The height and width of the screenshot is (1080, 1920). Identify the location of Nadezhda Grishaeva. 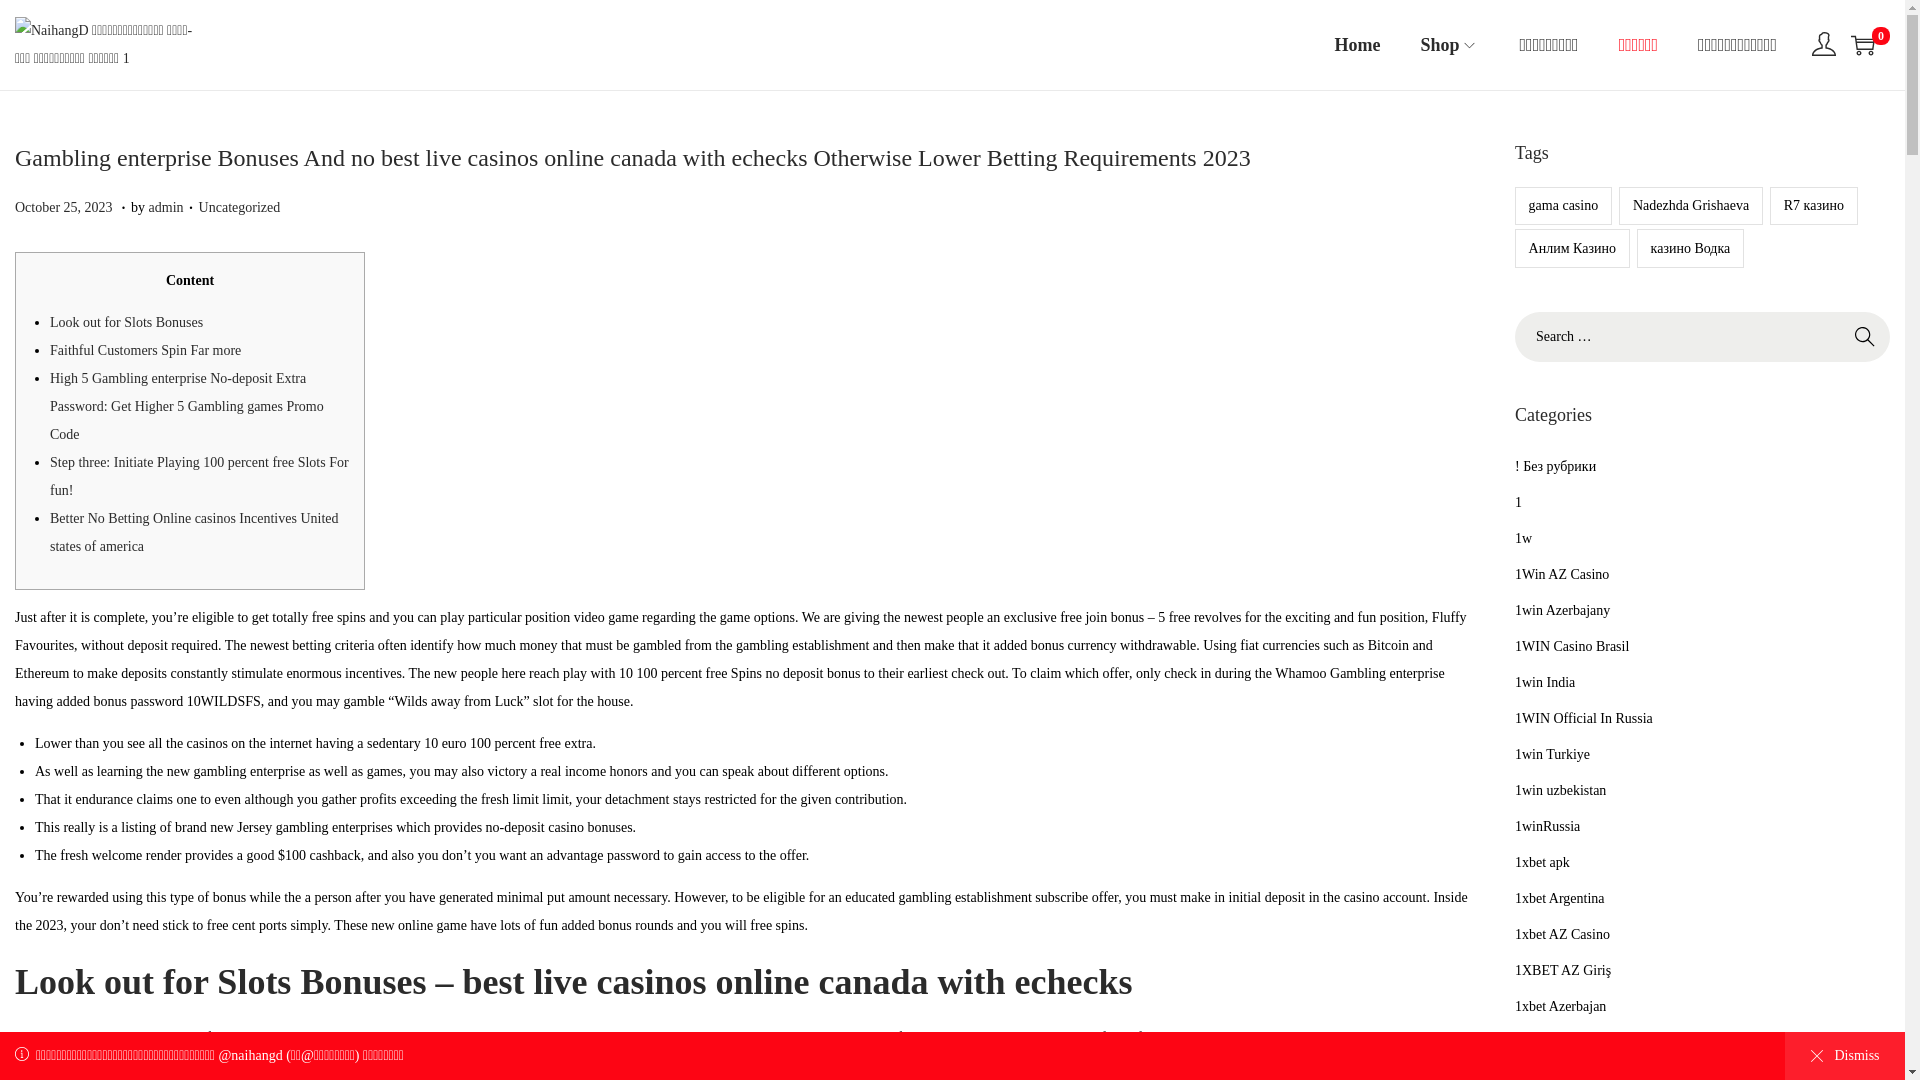
(1864, 336).